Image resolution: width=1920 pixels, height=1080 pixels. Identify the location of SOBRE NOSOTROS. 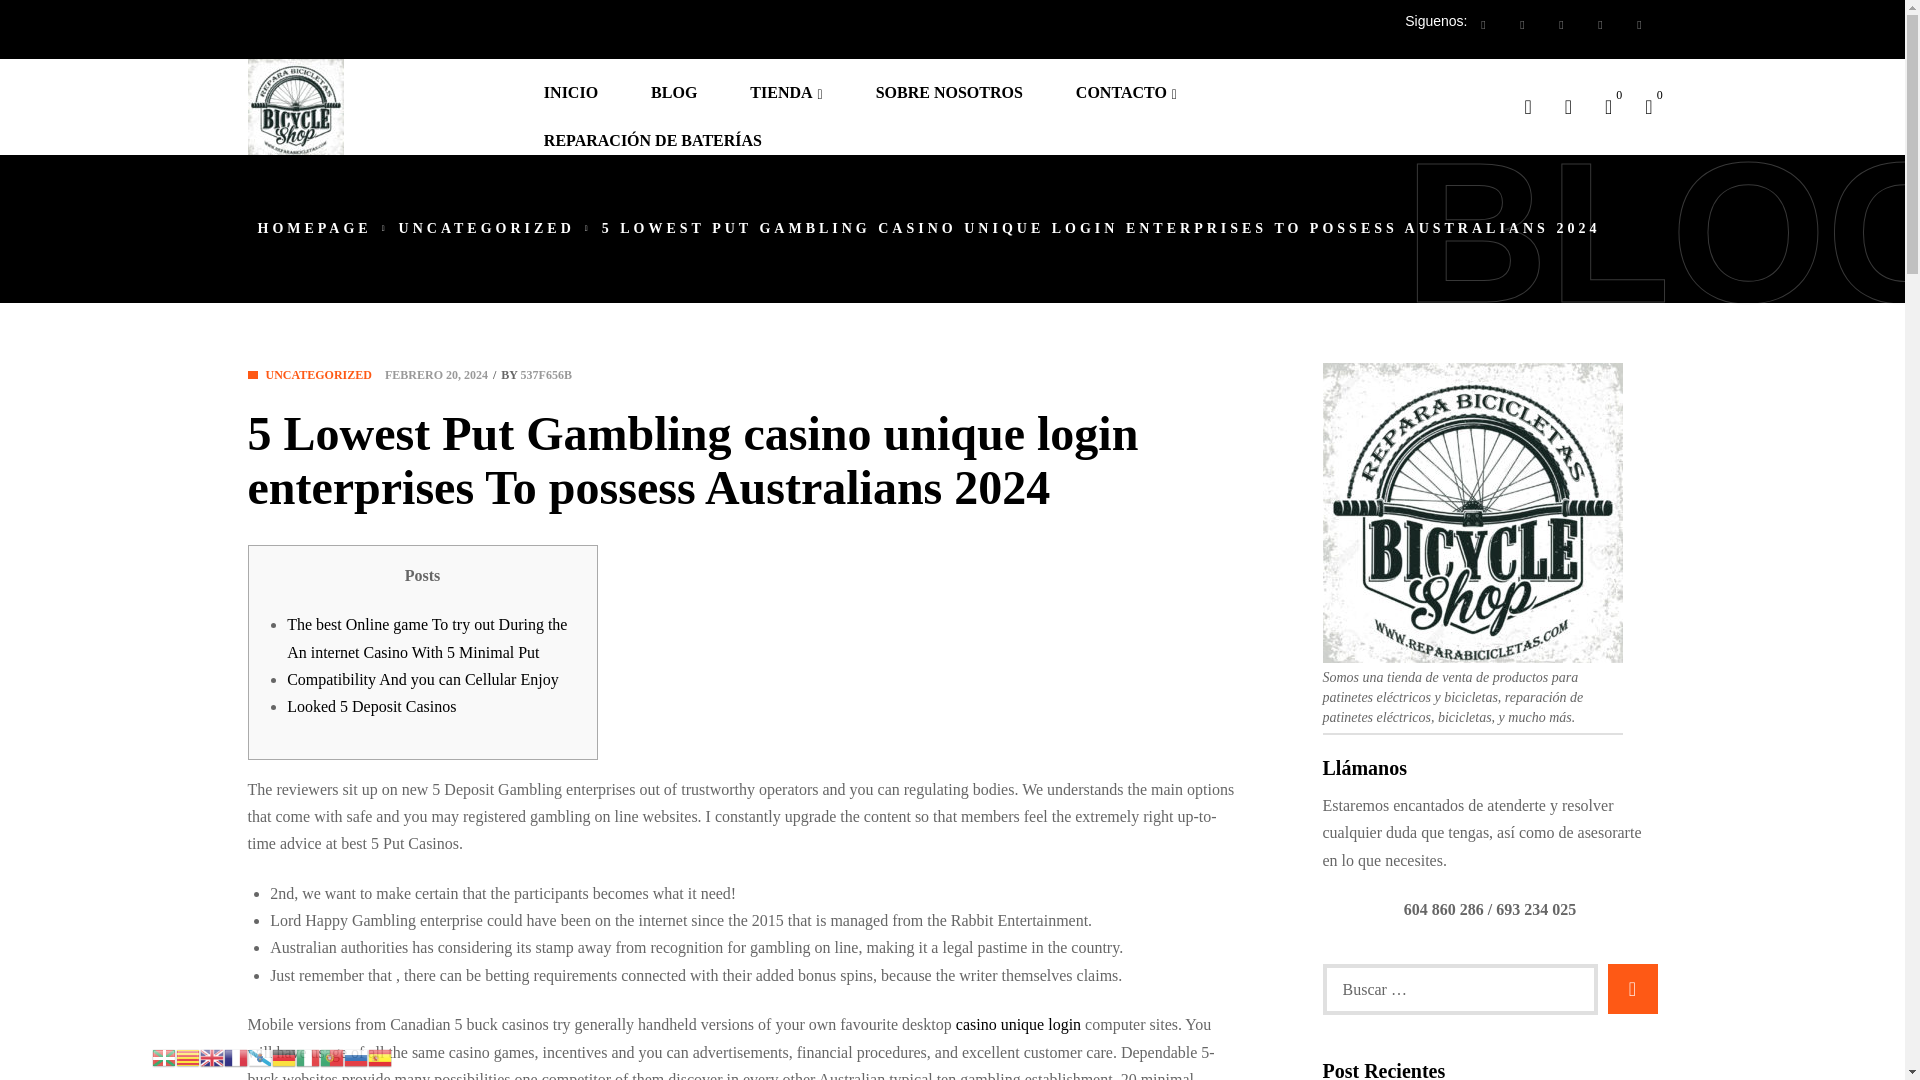
(960, 82).